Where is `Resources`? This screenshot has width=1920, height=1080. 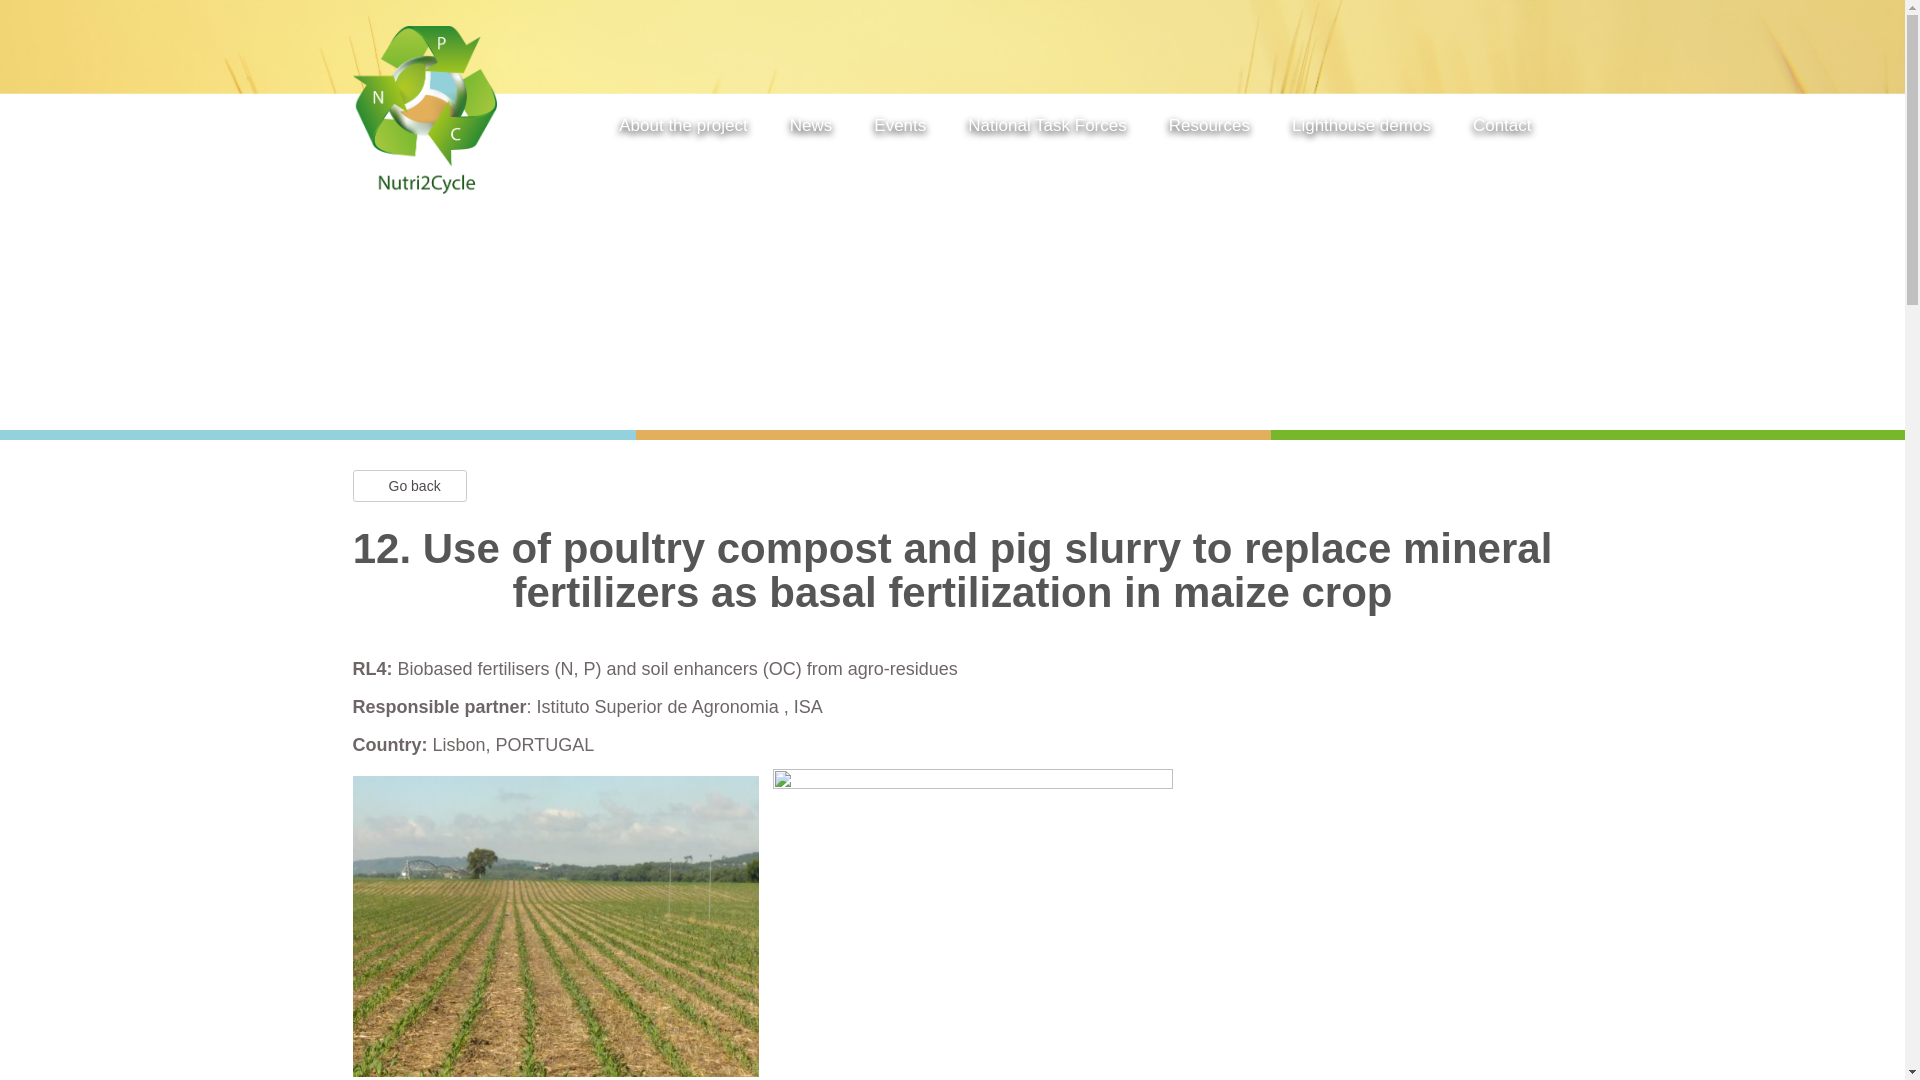
Resources is located at coordinates (1209, 129).